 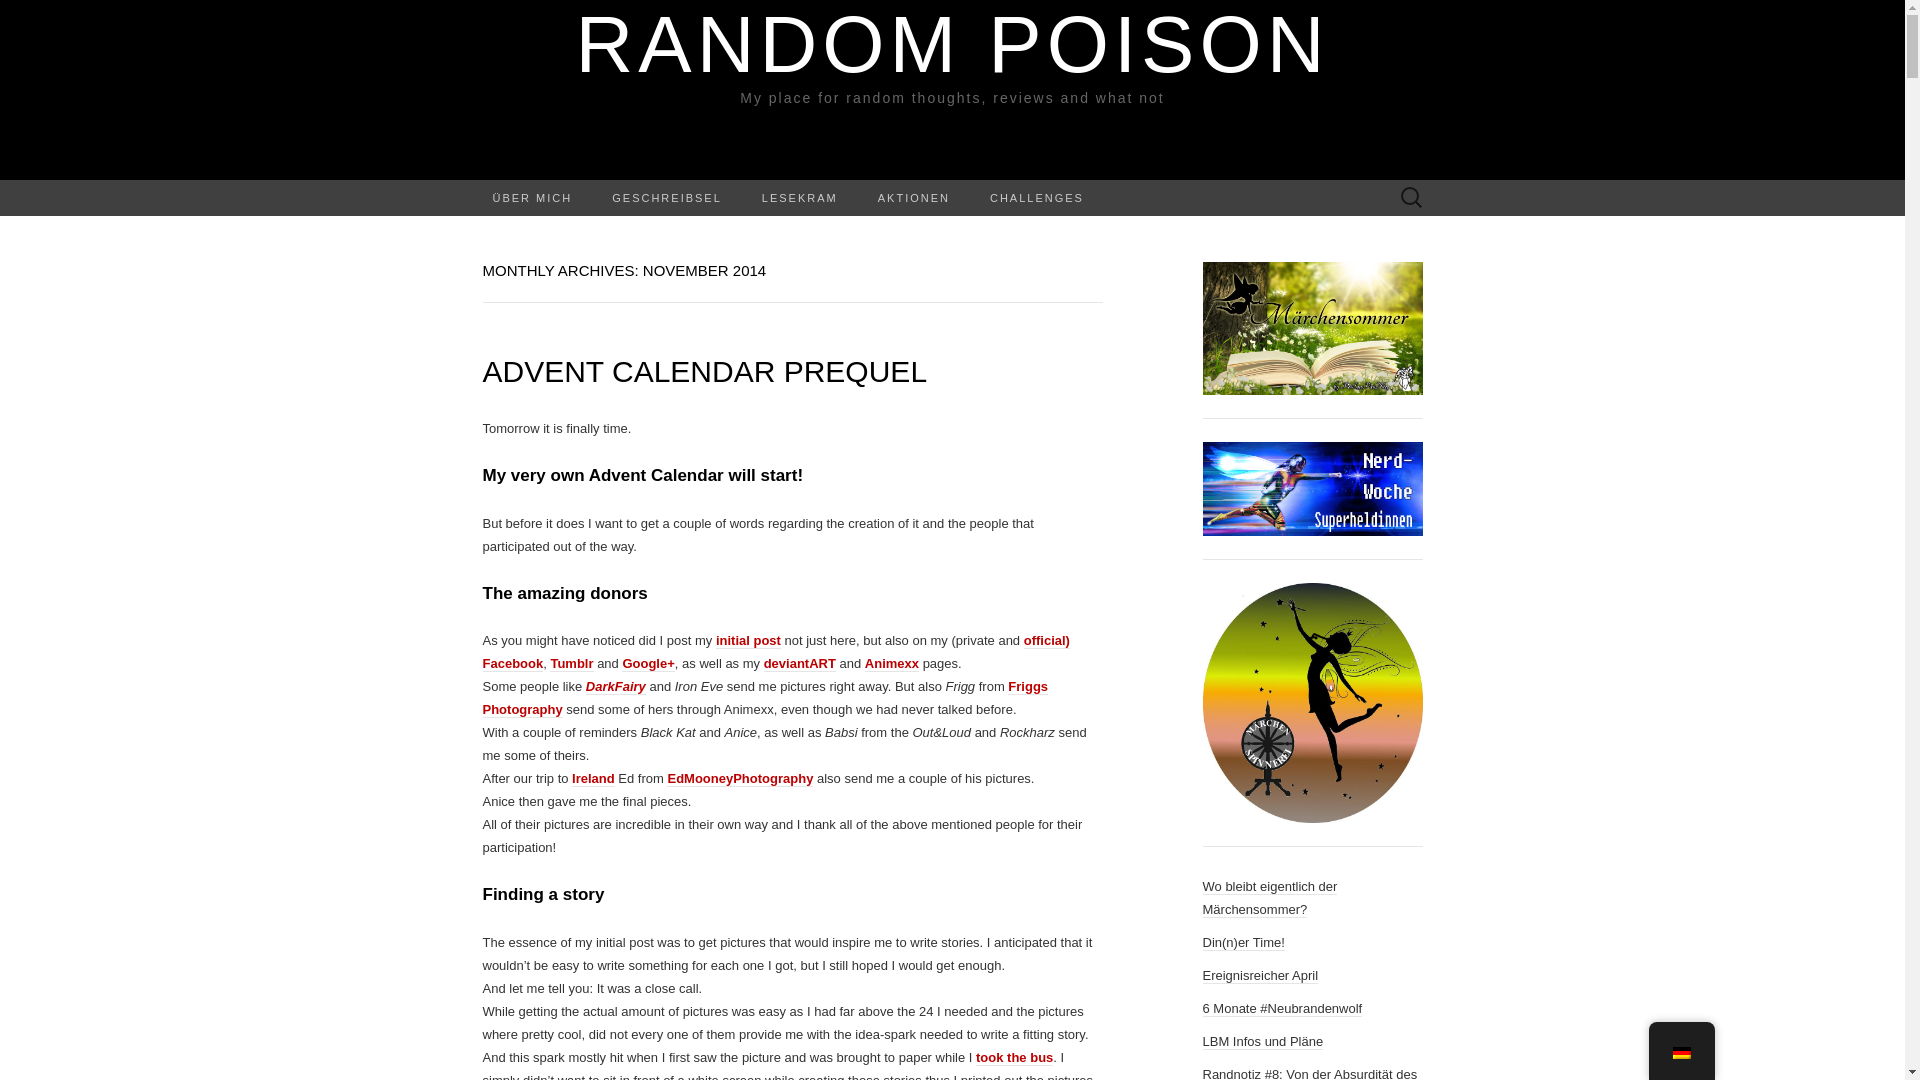 I want to click on On the Road: Taking the Bus, so click(x=1014, y=1057).